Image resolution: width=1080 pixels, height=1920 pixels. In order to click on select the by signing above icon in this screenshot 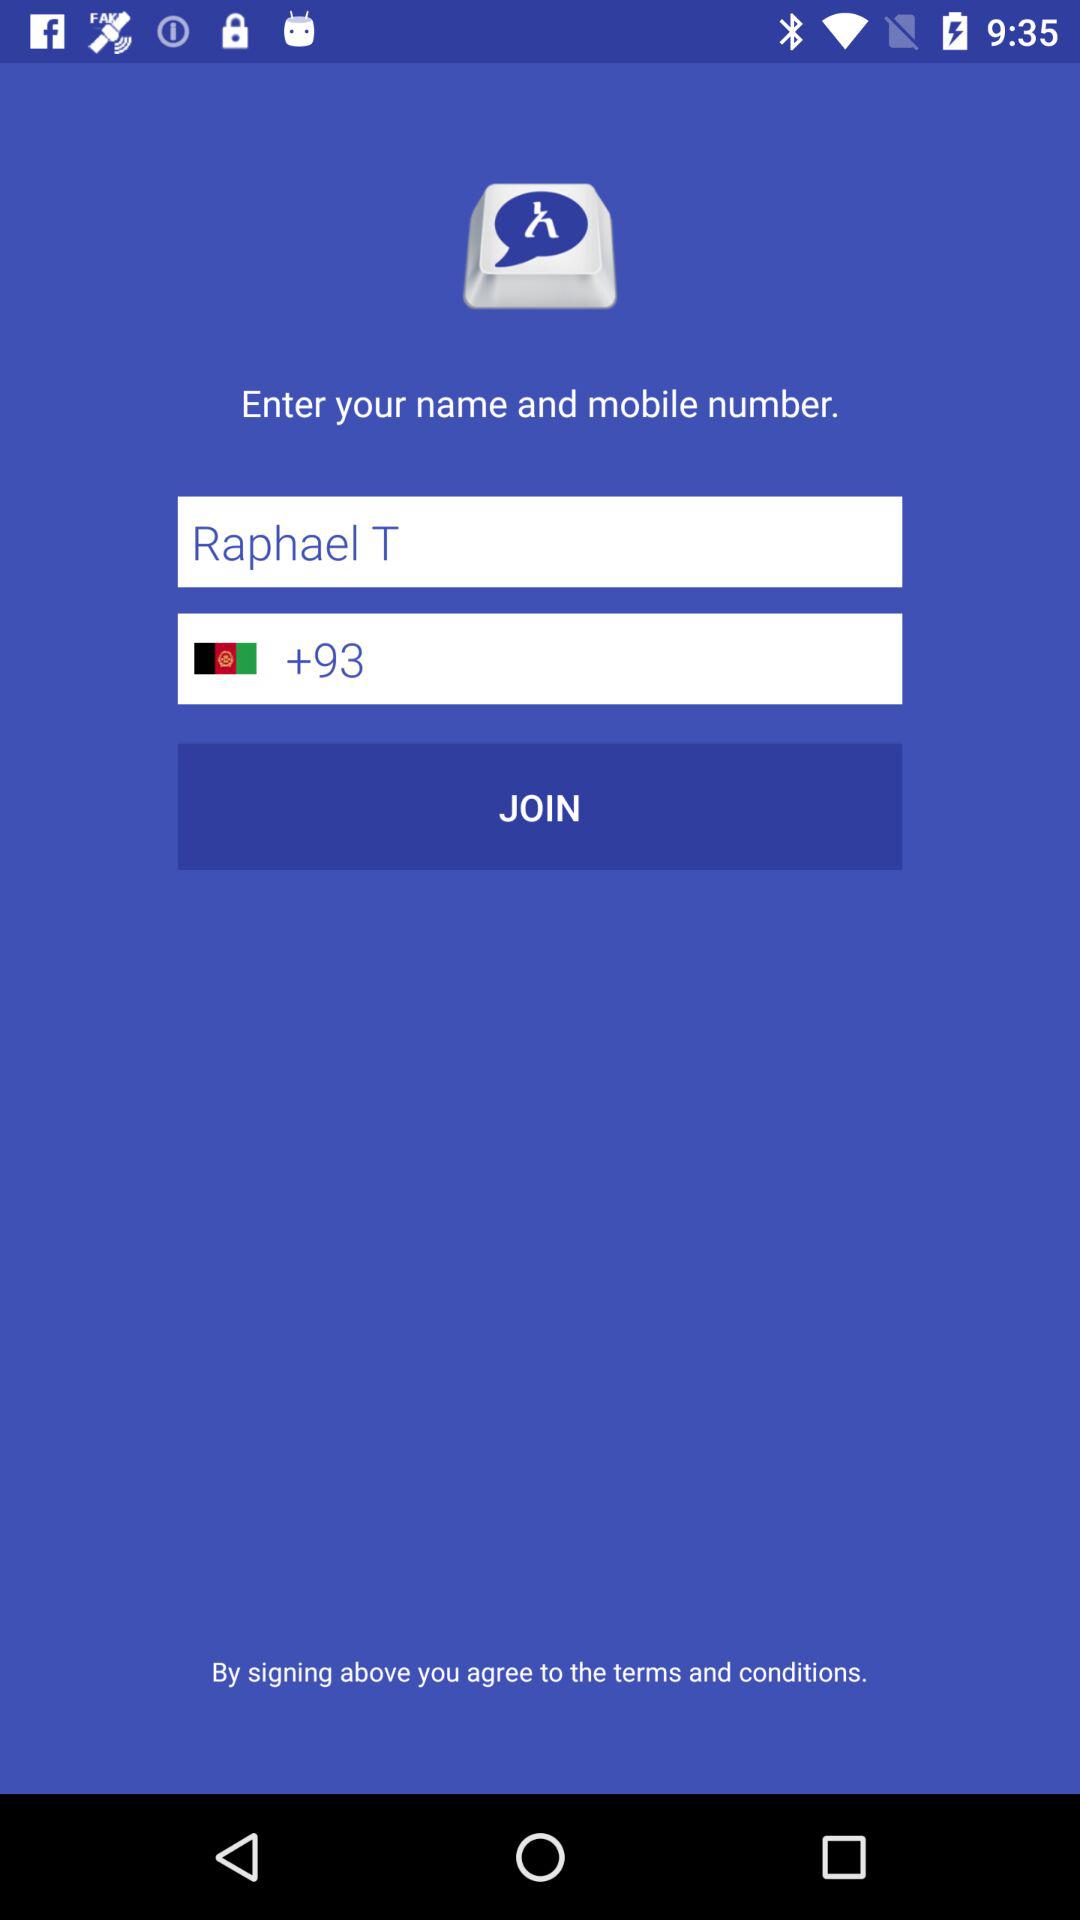, I will do `click(539, 1670)`.